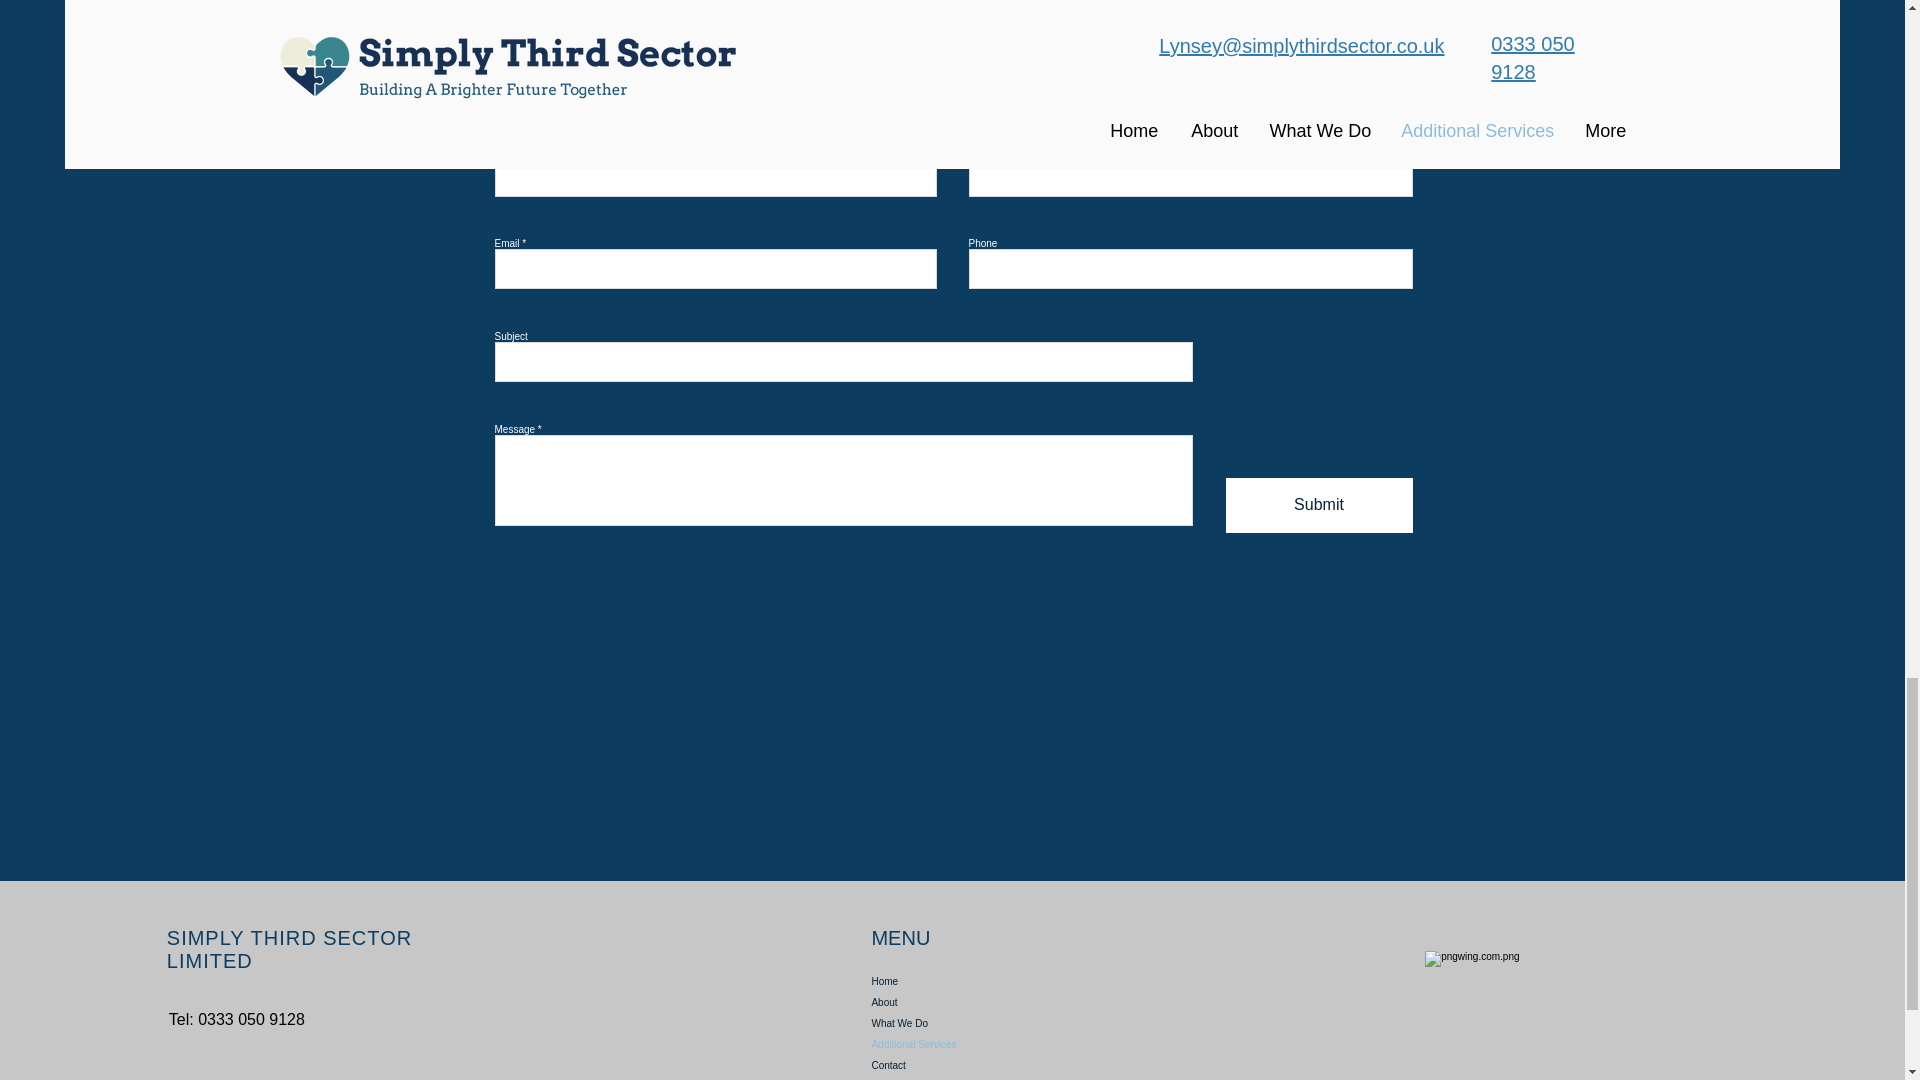  I want to click on About, so click(964, 1002).